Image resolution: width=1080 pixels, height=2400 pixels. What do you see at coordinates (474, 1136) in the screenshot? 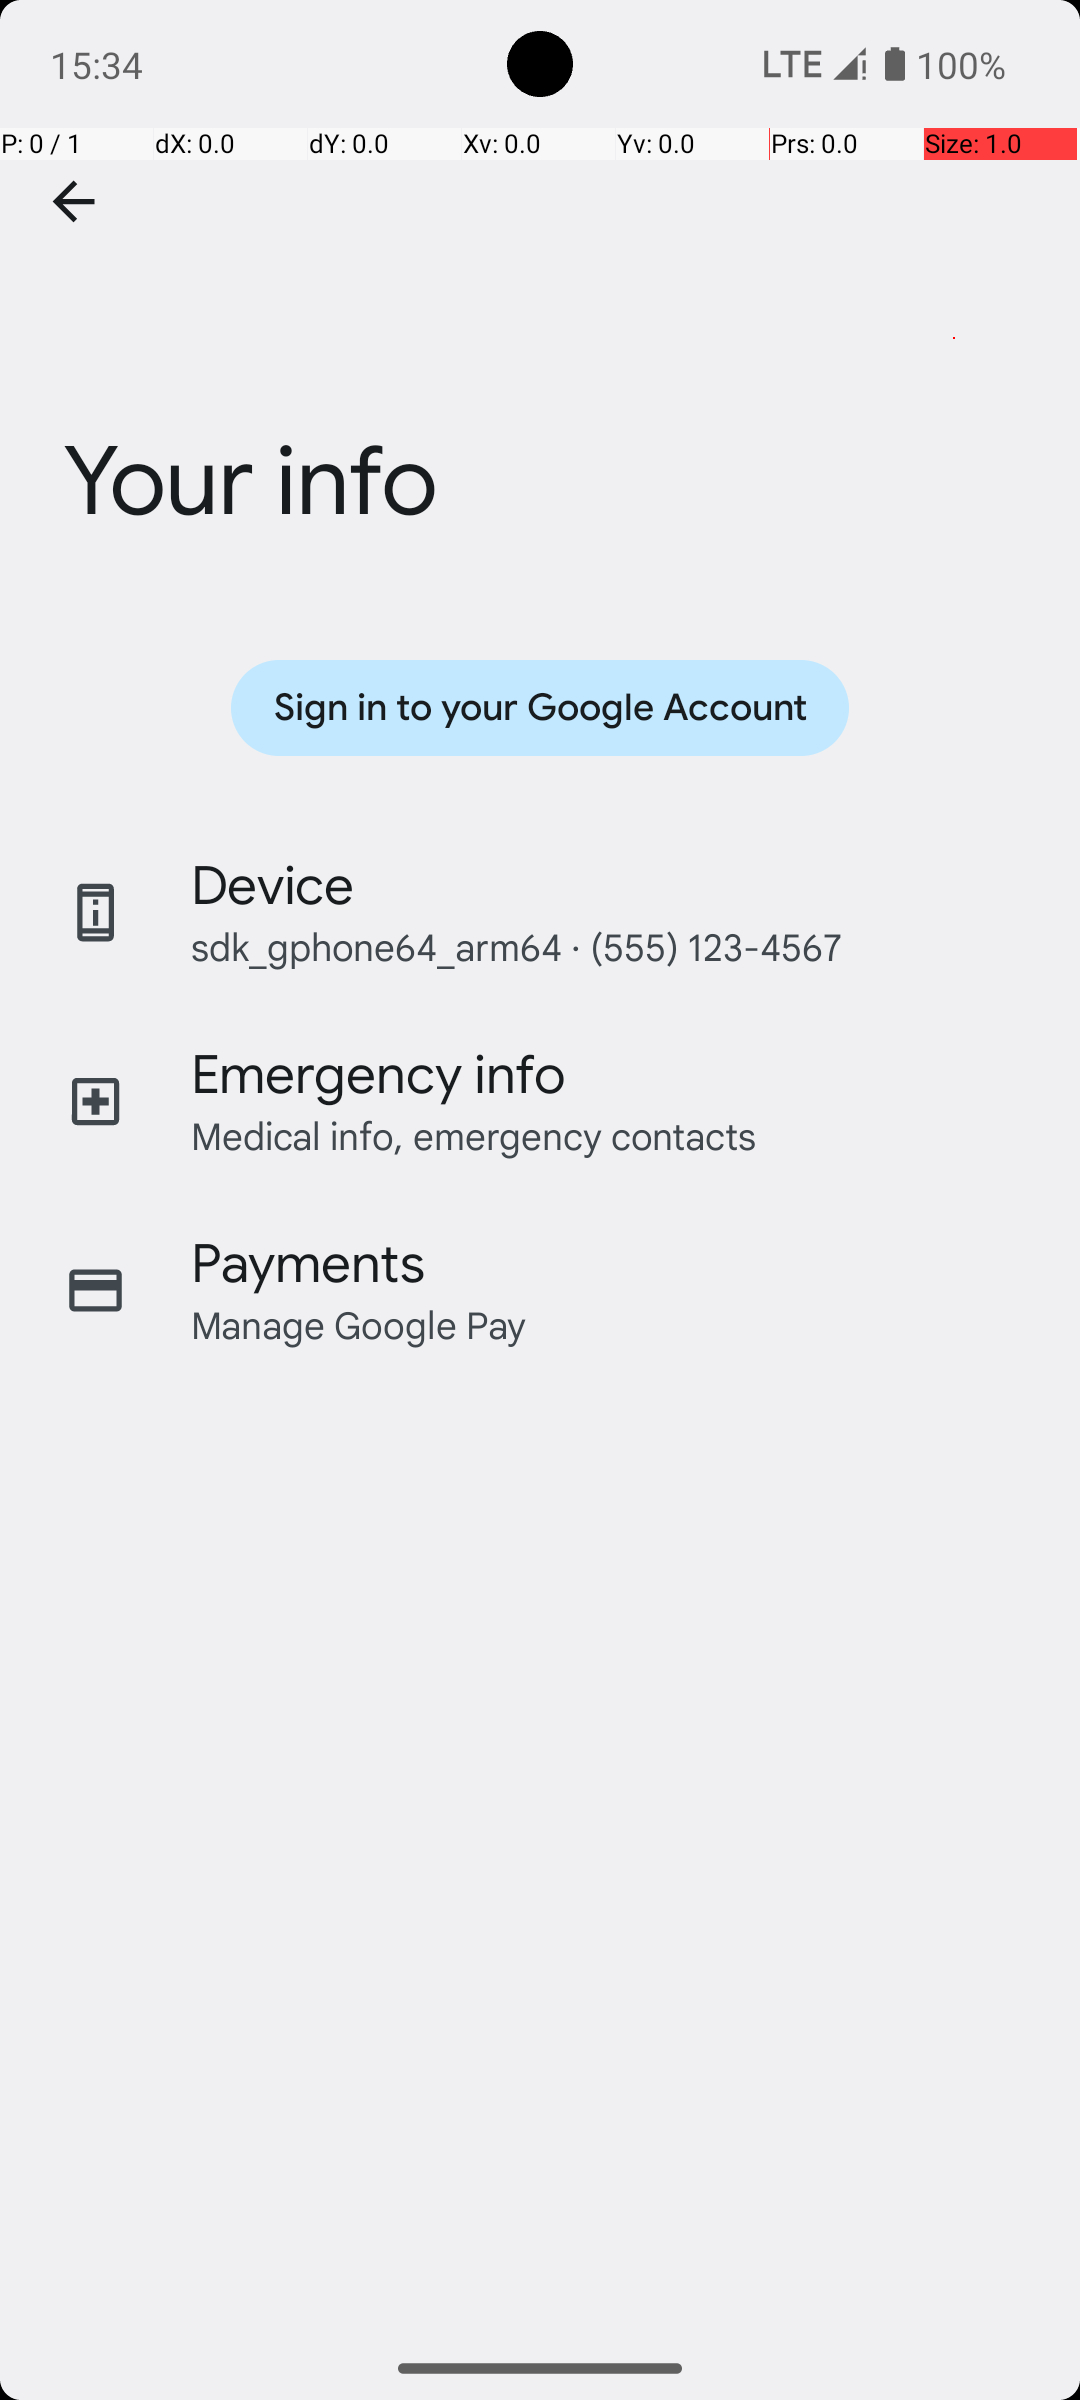
I see `Medical info, emergency contacts` at bounding box center [474, 1136].